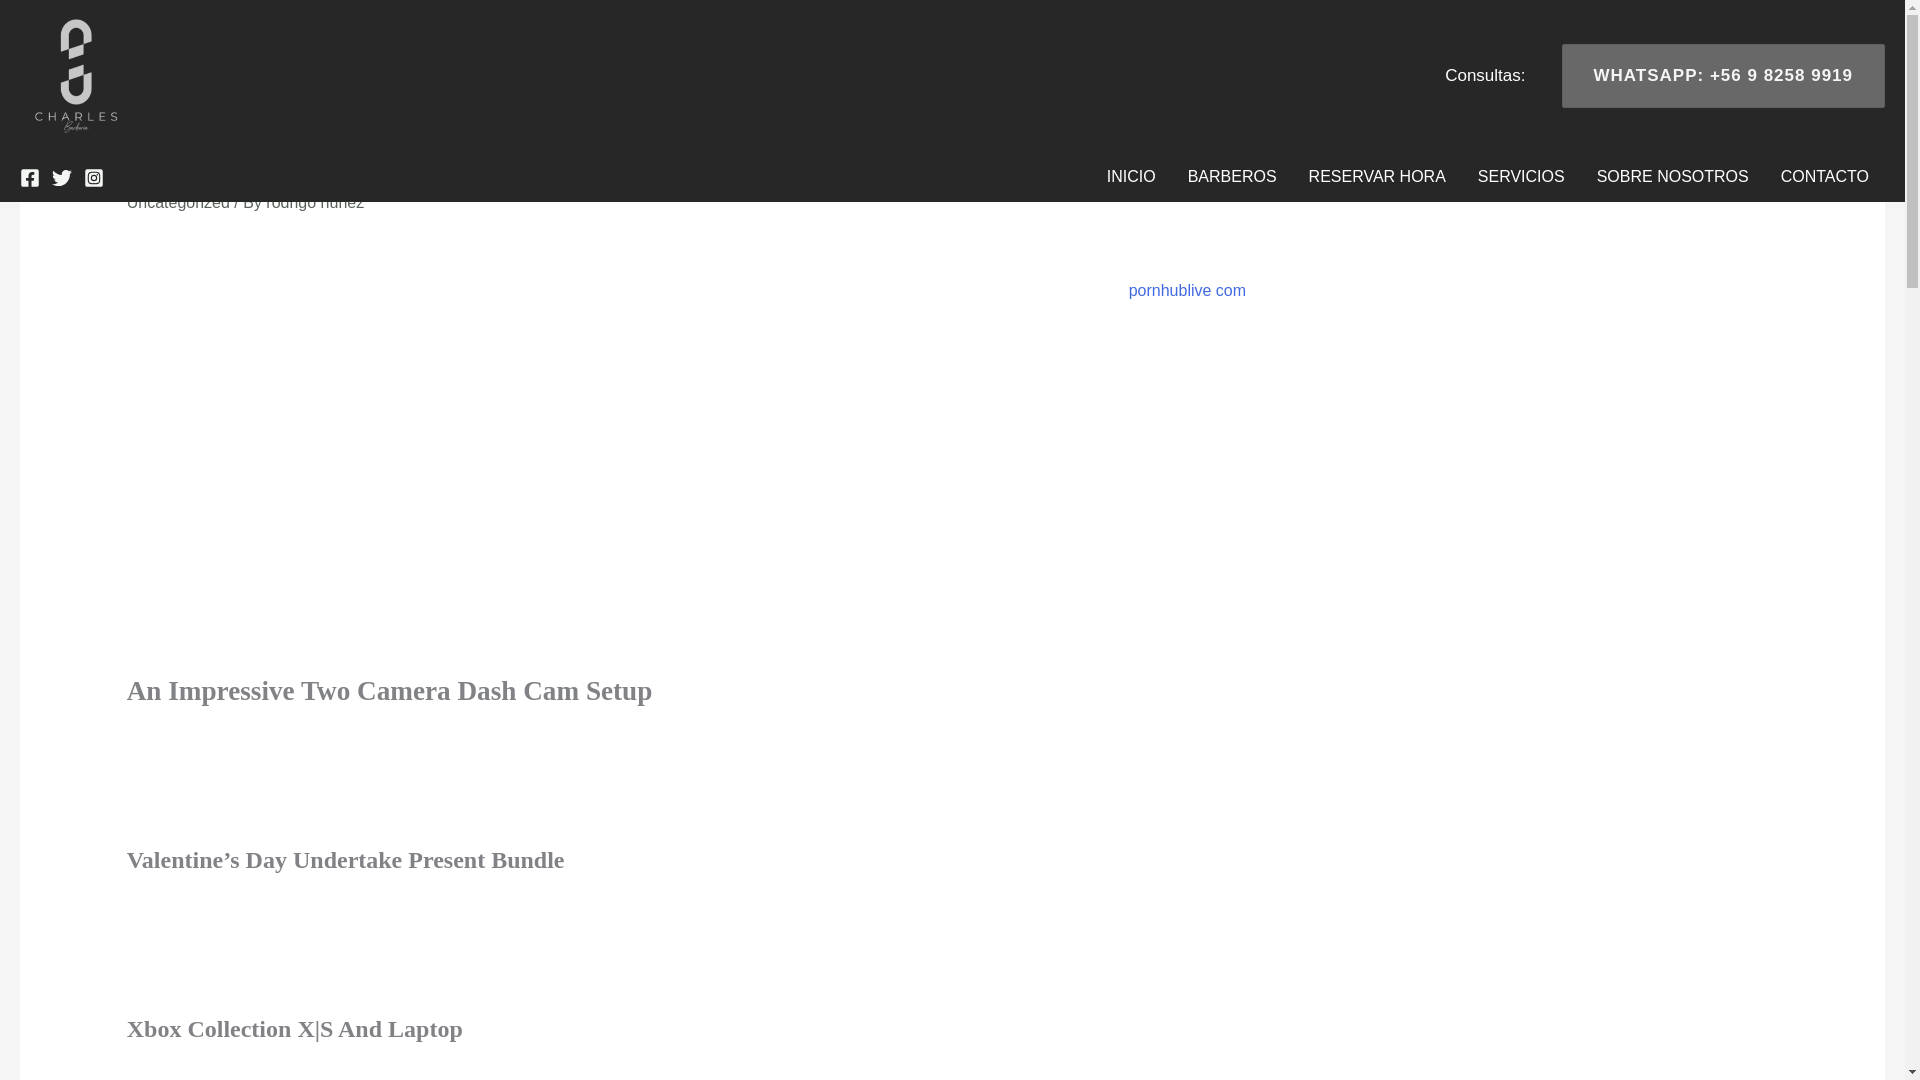 This screenshot has width=1920, height=1080. Describe the element at coordinates (178, 202) in the screenshot. I see `Uncategorized` at that location.